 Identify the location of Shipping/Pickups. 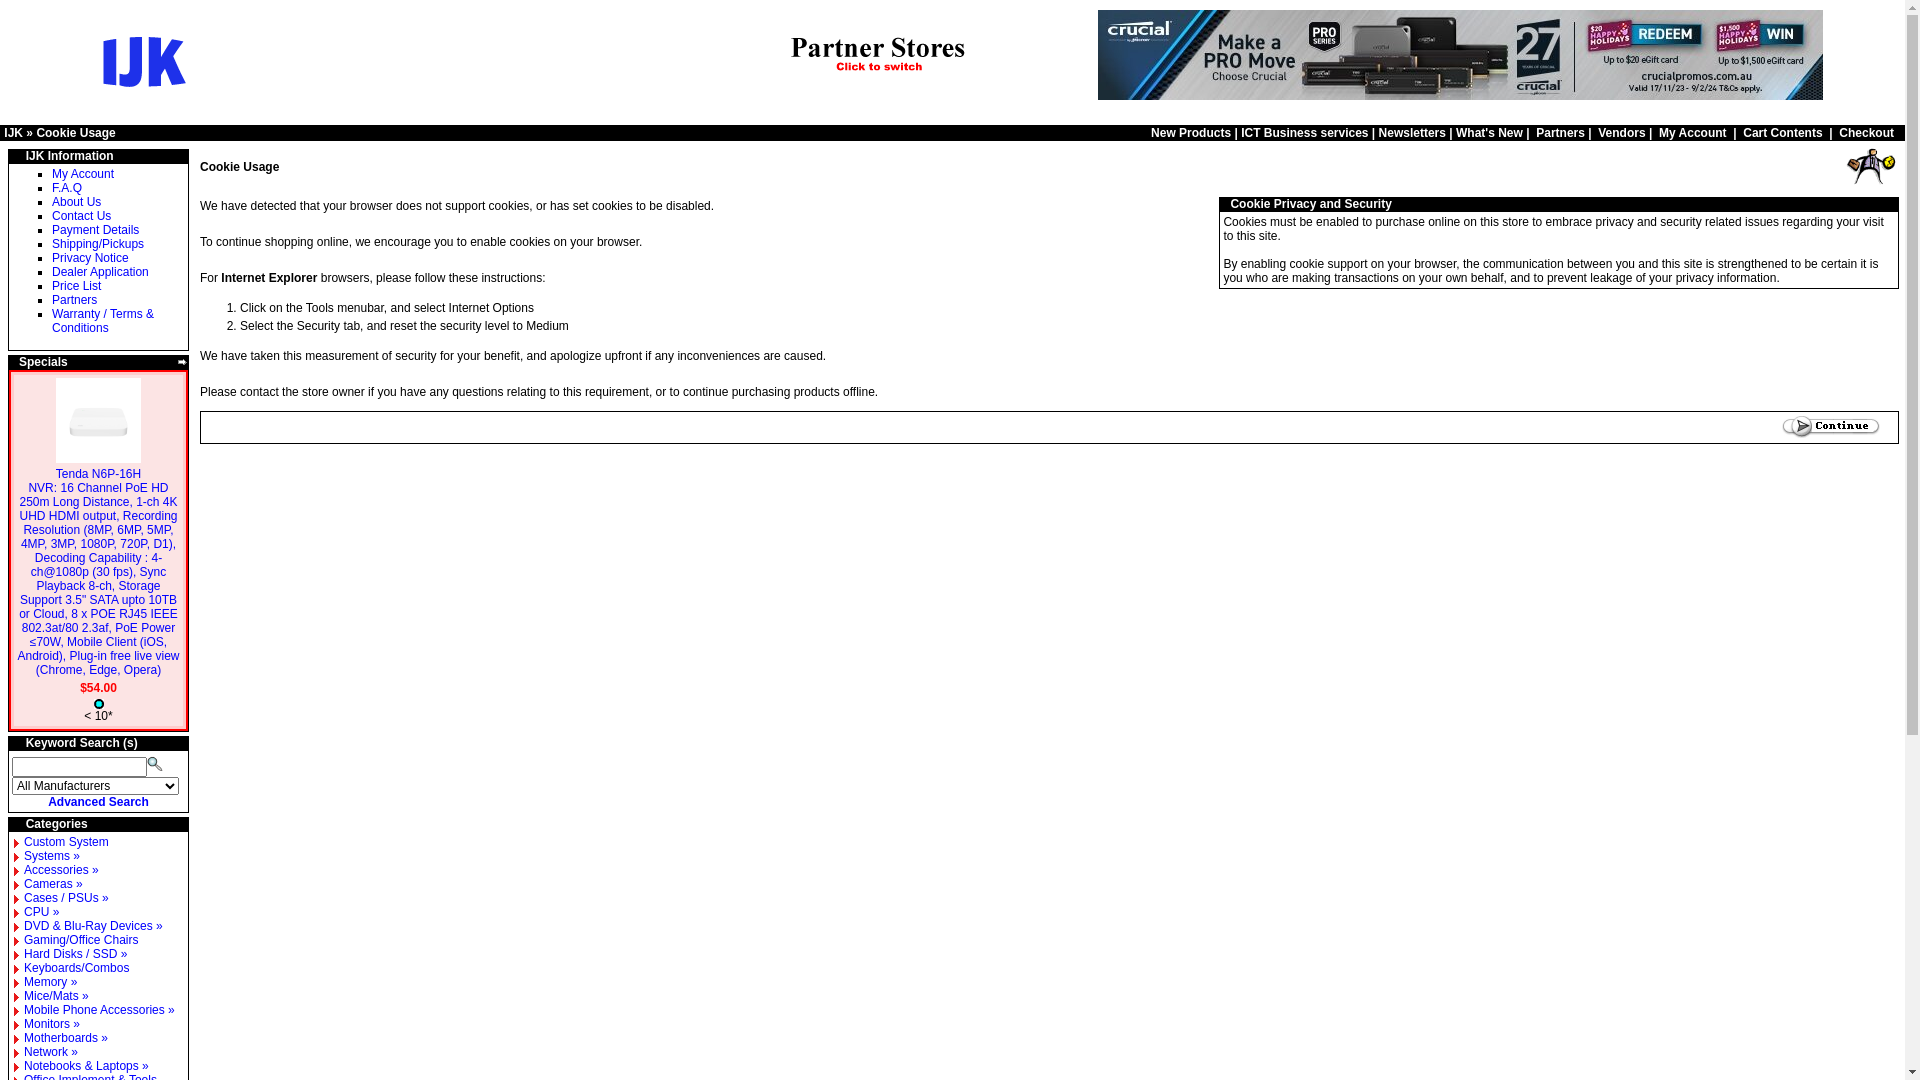
(98, 244).